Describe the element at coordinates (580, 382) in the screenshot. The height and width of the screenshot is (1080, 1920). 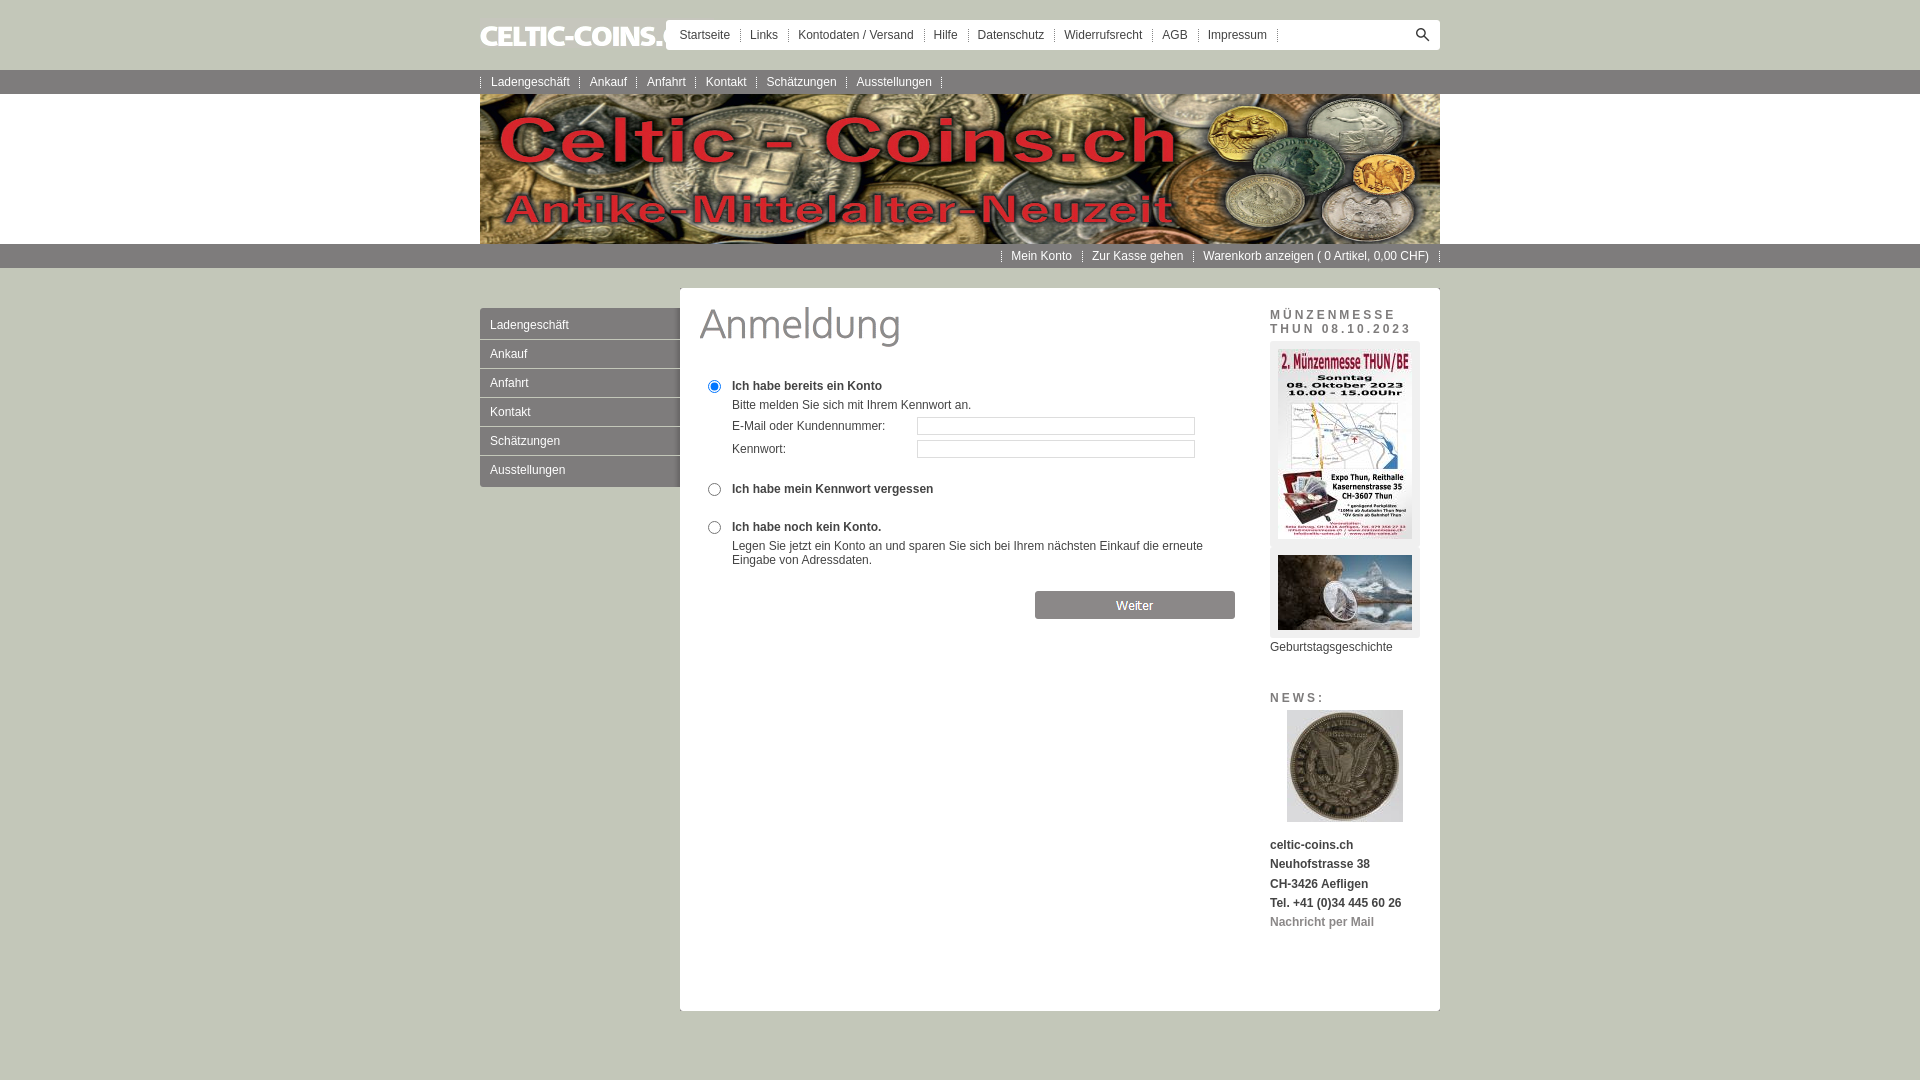
I see `Anfahrt` at that location.